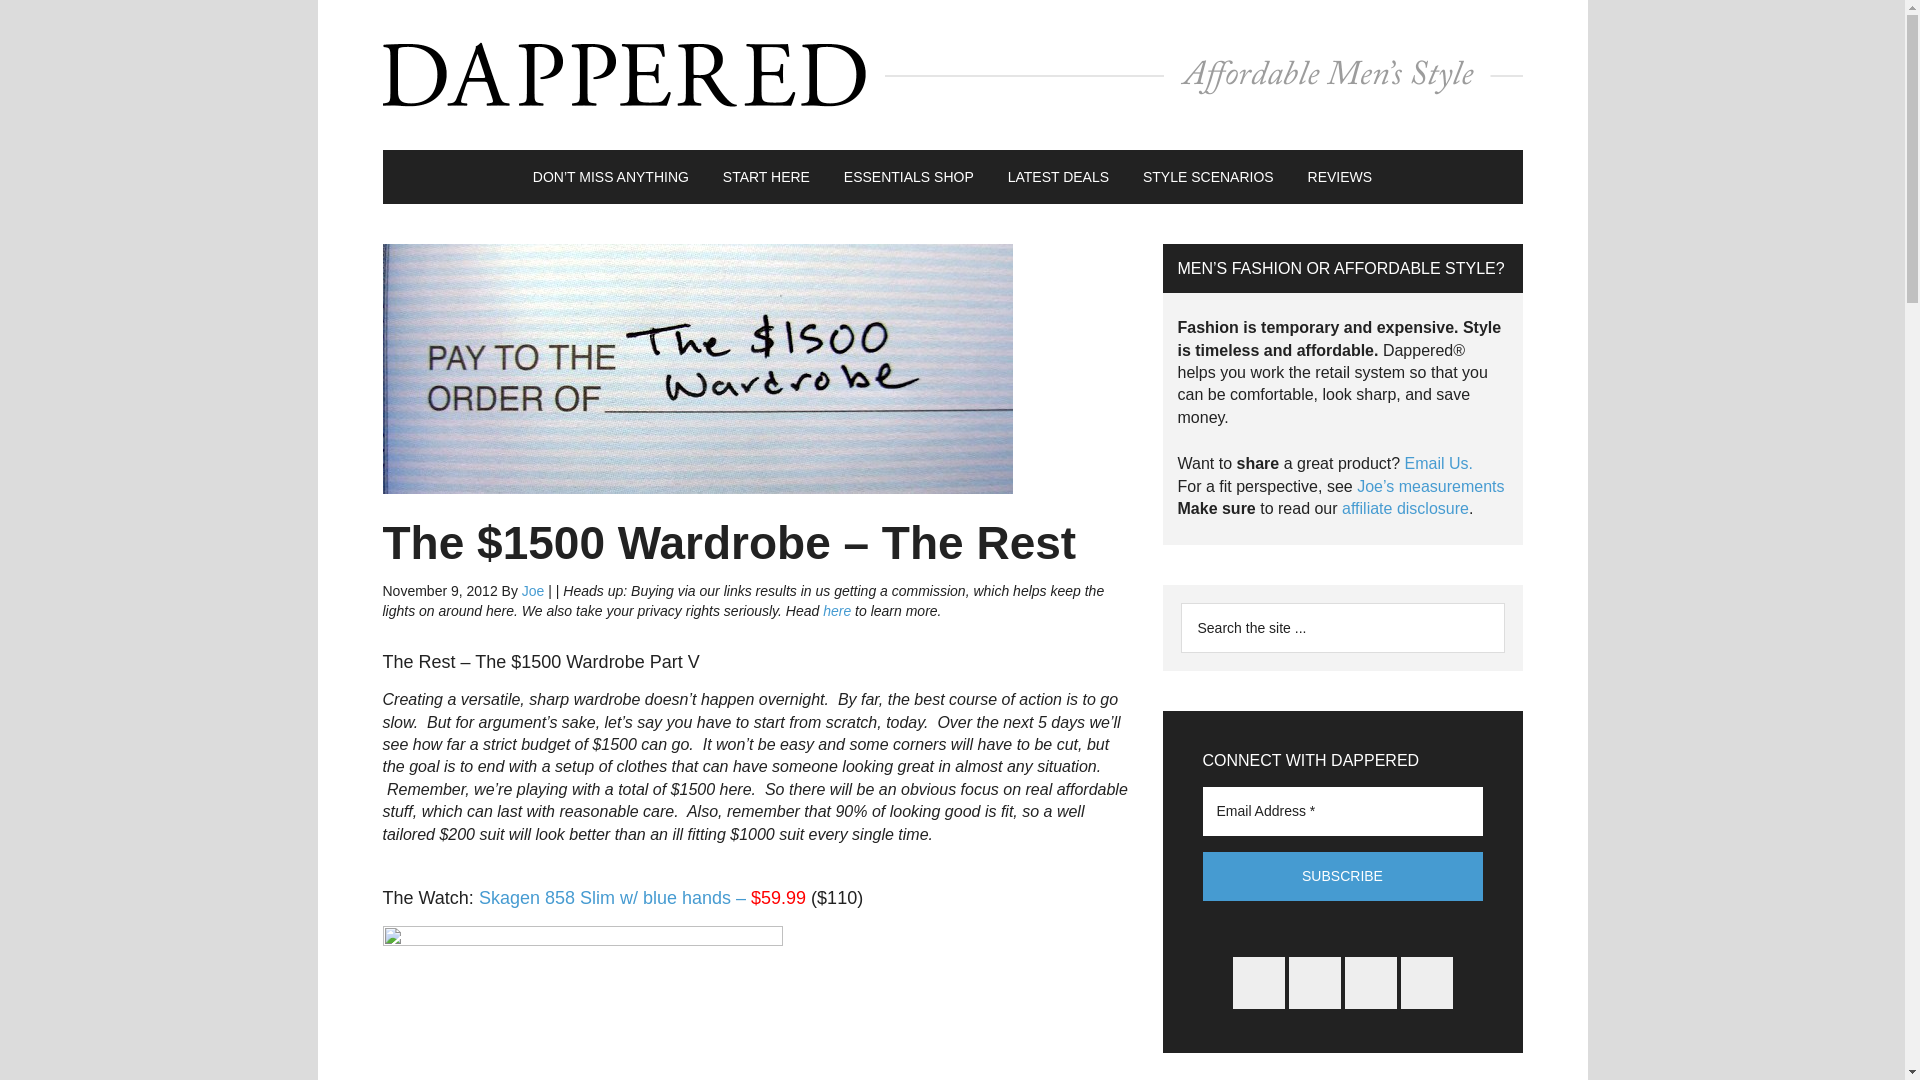 This screenshot has height=1080, width=1920. What do you see at coordinates (1340, 177) in the screenshot?
I see `REVIEWS` at bounding box center [1340, 177].